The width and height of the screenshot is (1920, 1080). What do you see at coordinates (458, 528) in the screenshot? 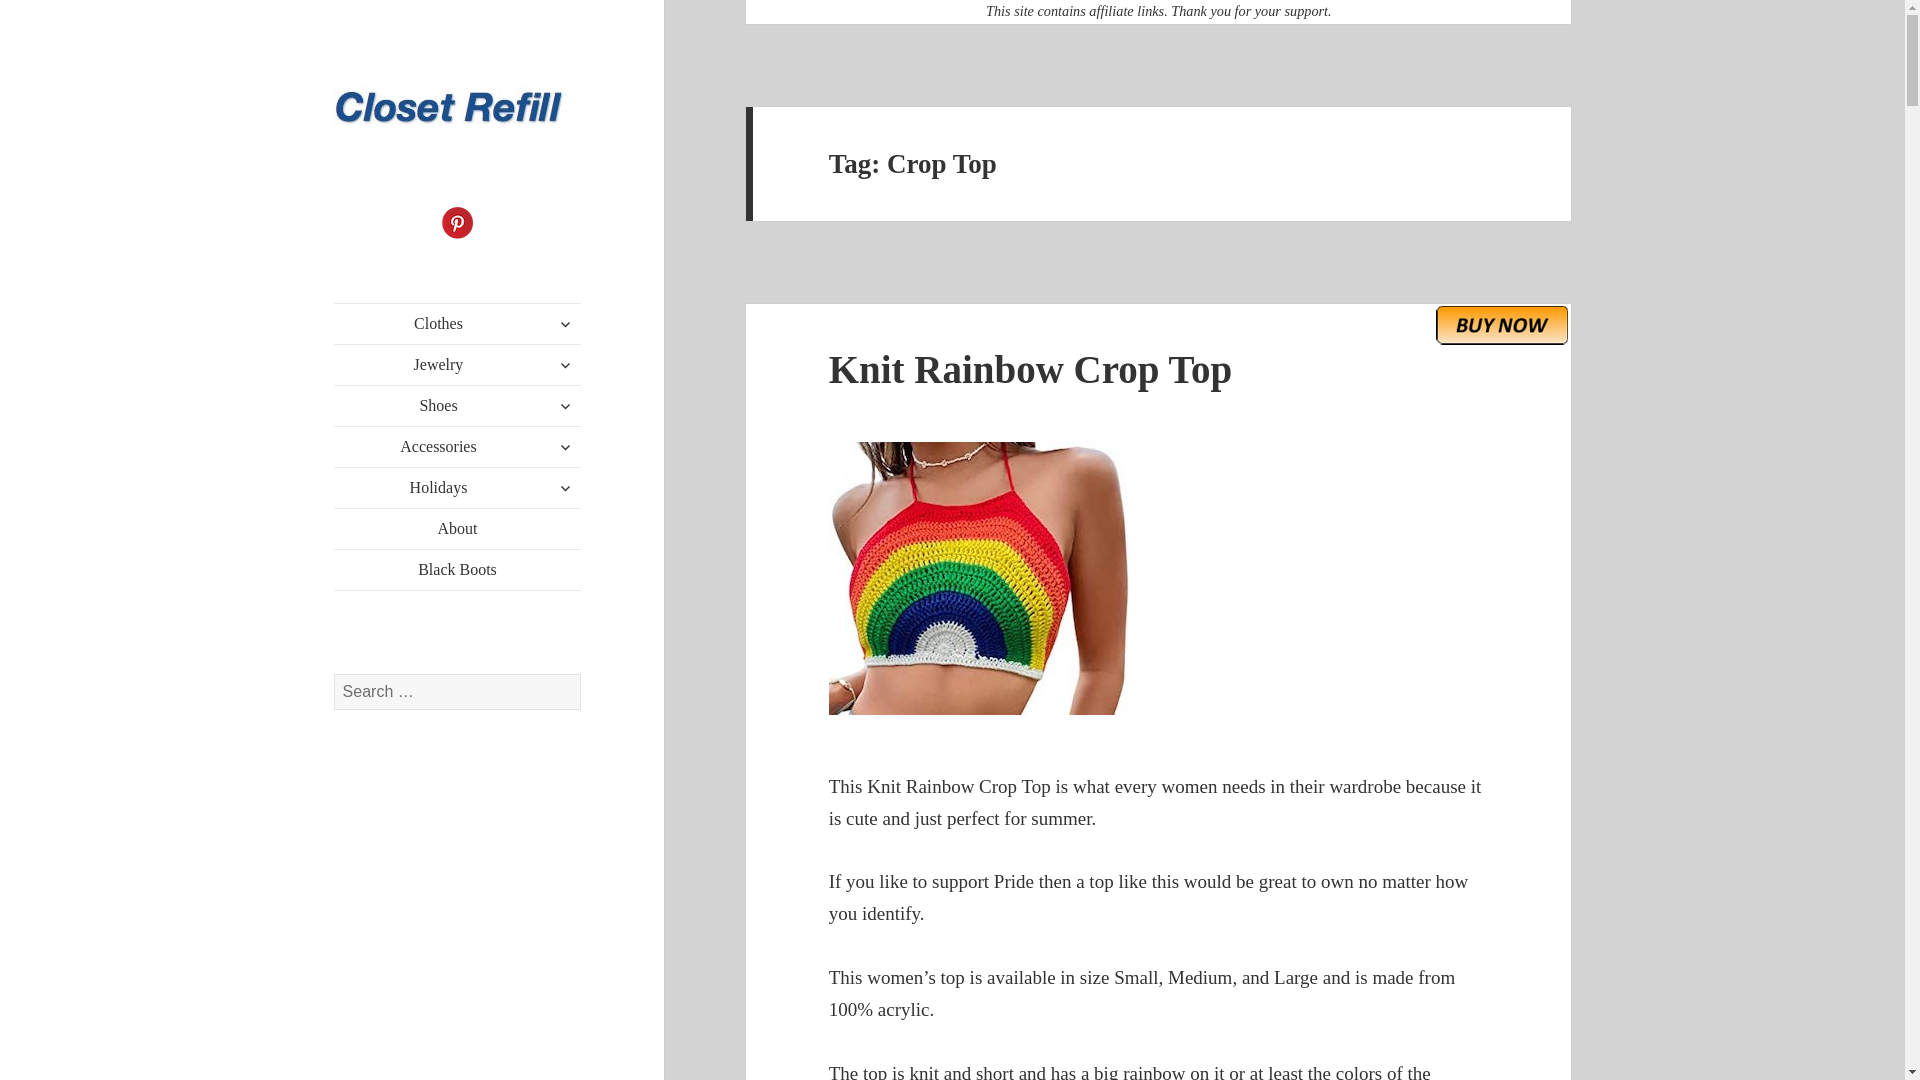
I see `About` at bounding box center [458, 528].